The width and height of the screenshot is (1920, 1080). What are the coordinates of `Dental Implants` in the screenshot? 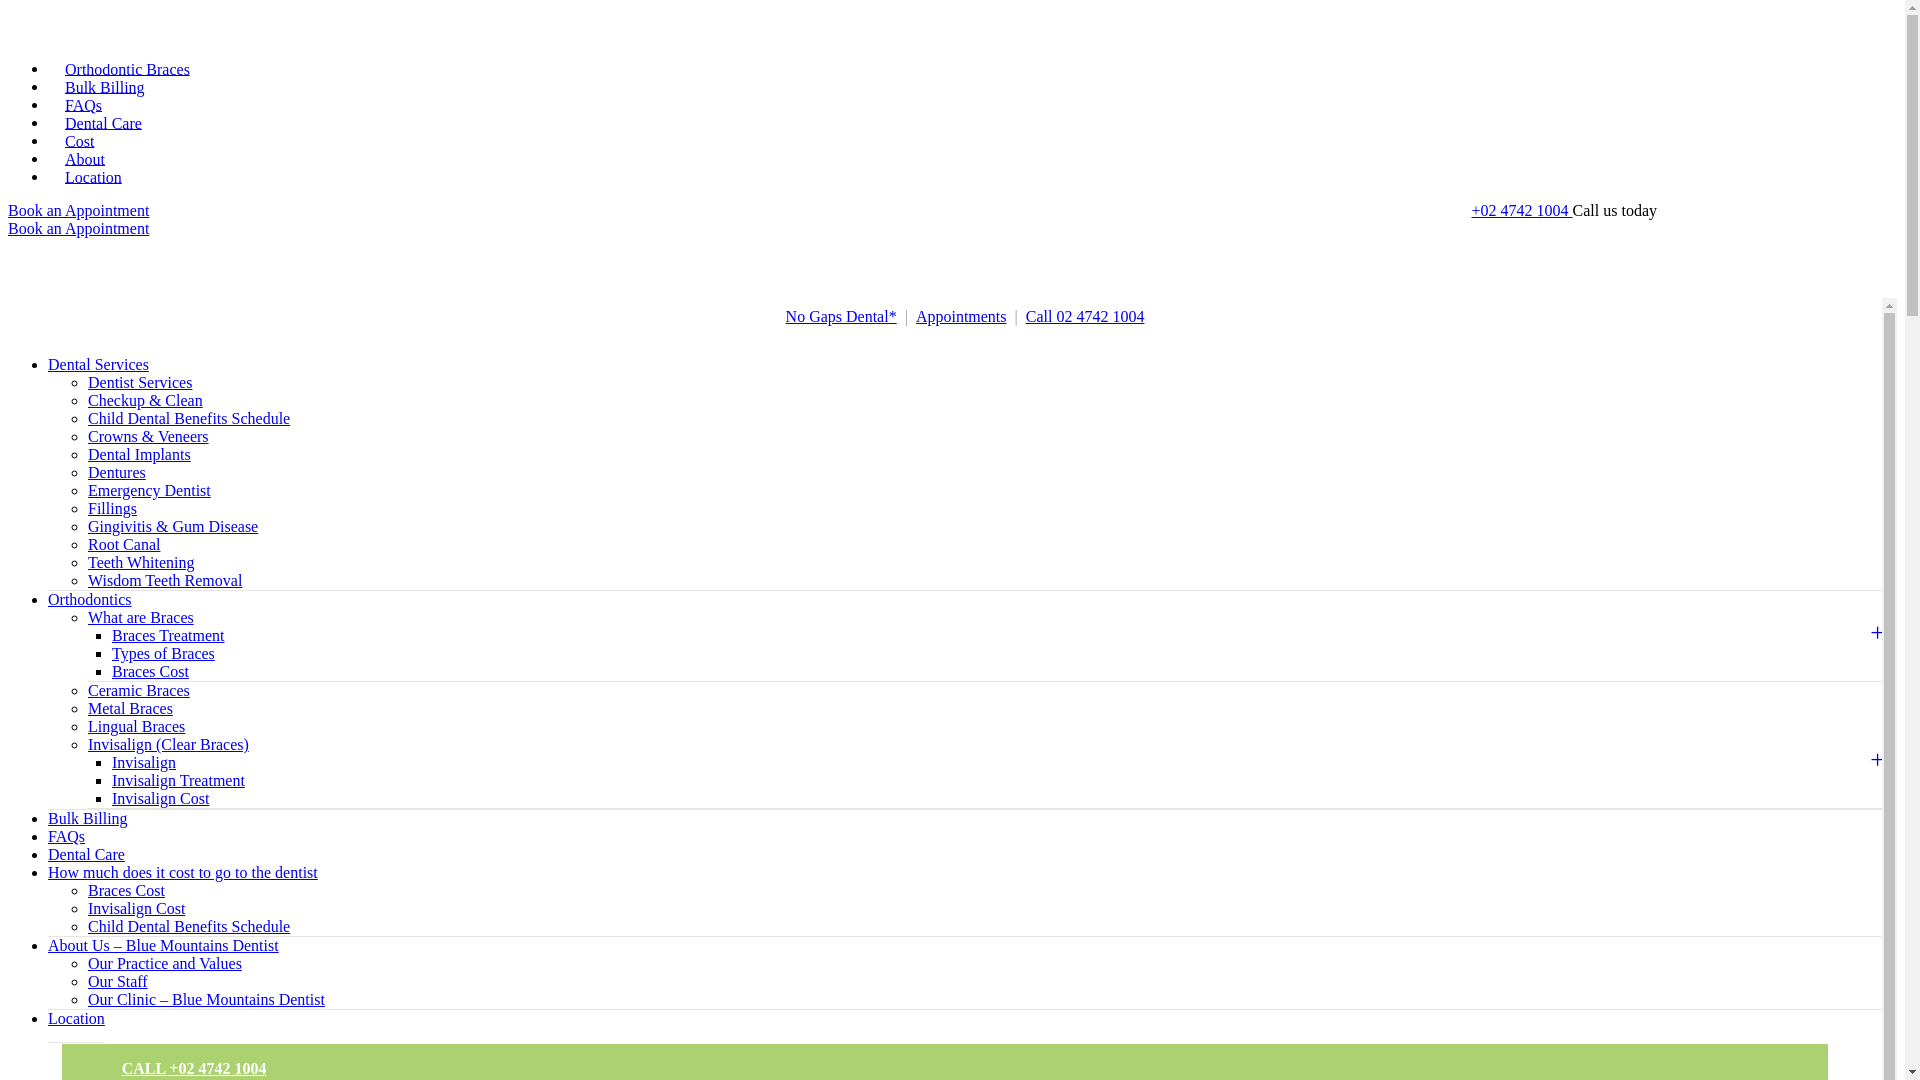 It's located at (140, 454).